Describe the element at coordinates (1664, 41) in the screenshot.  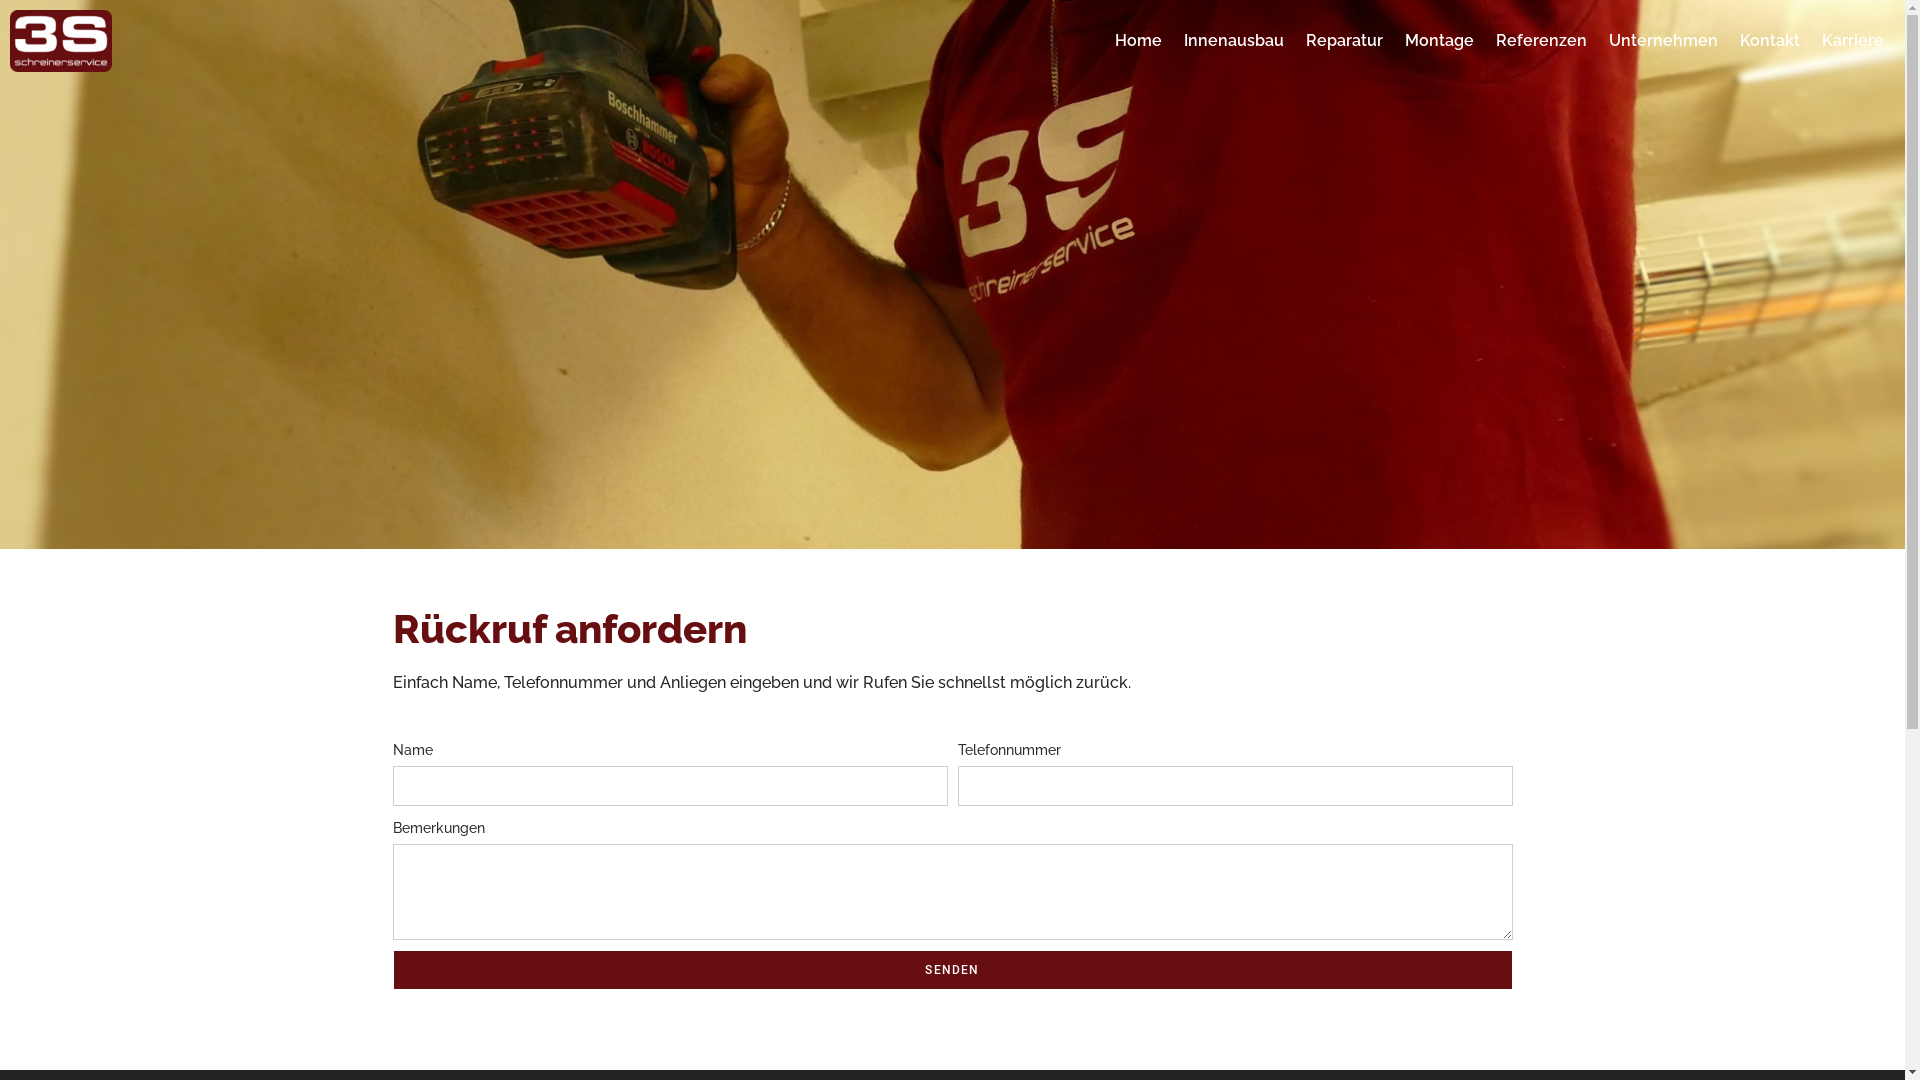
I see `Unternehmen` at that location.